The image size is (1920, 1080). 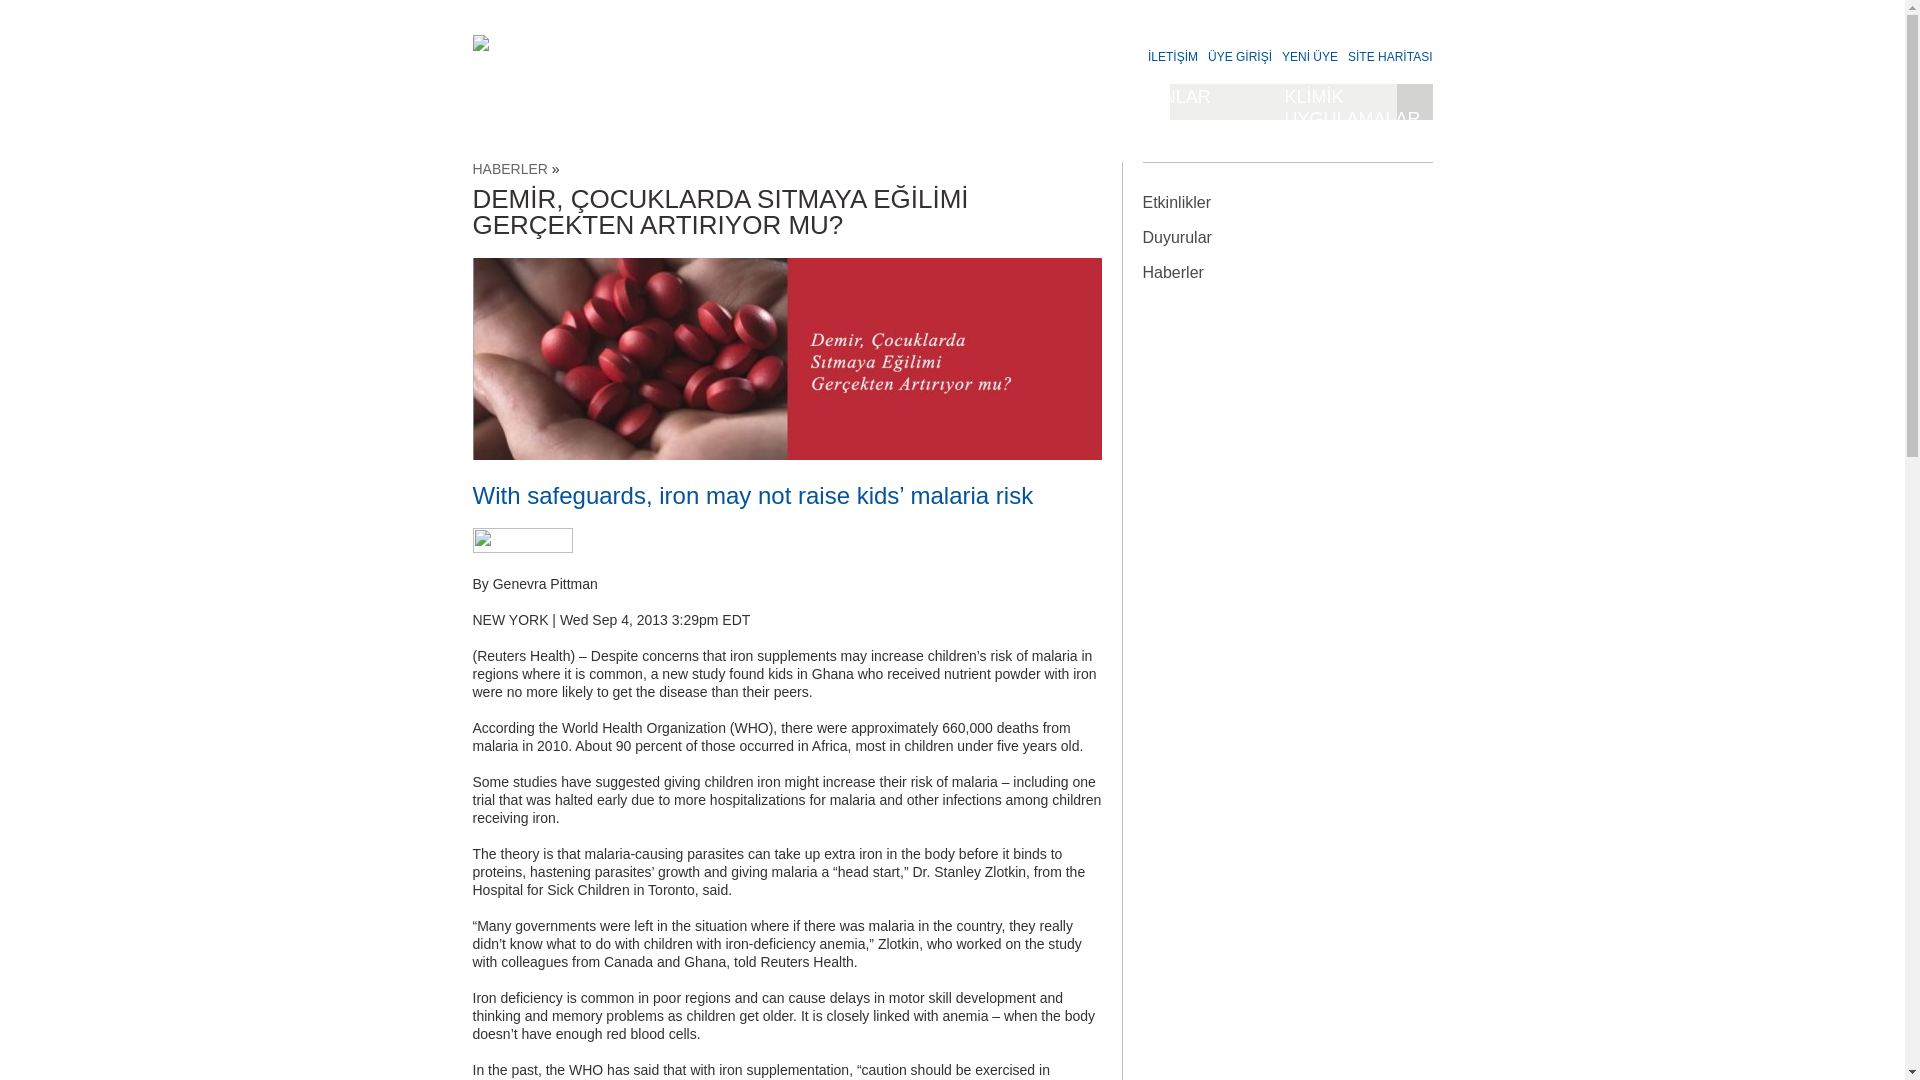 I want to click on DERNEK, so click(x=552, y=107).